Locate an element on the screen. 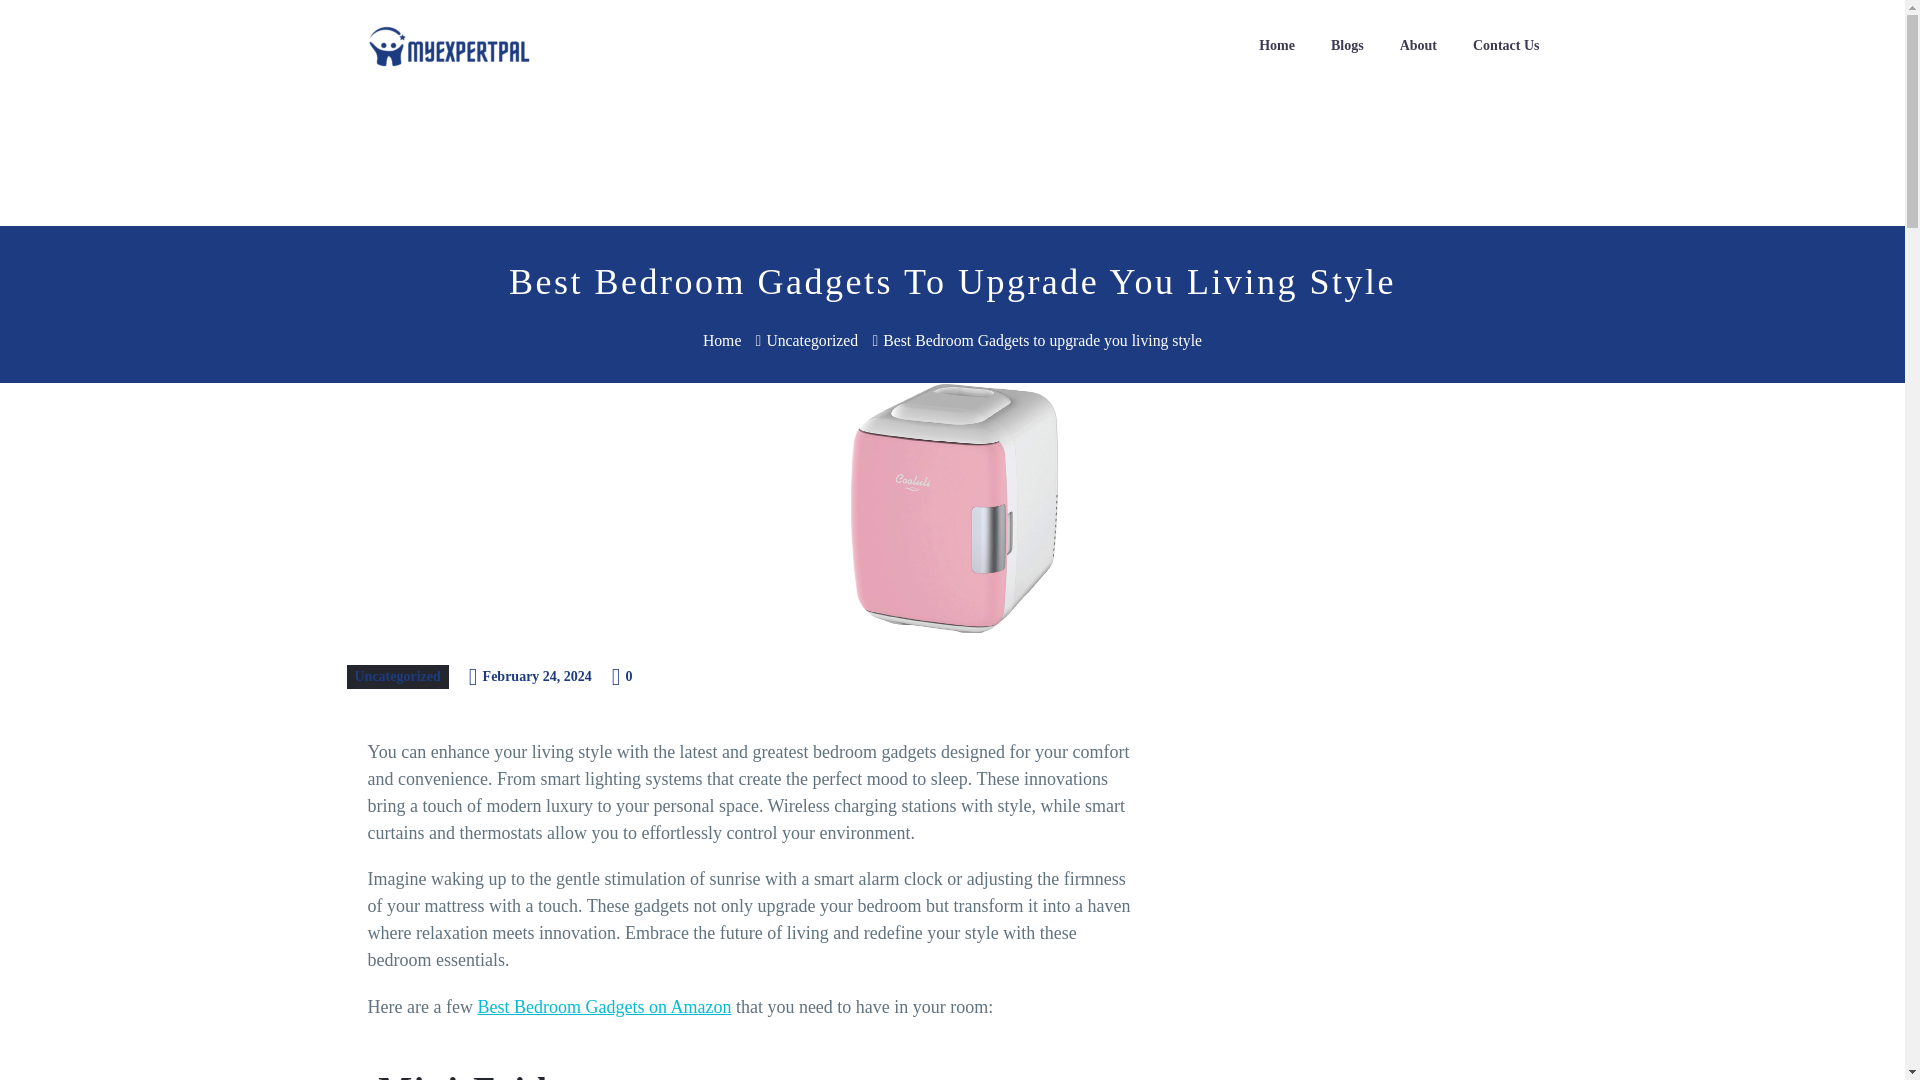 The image size is (1920, 1080). Contact Us is located at coordinates (1506, 46).